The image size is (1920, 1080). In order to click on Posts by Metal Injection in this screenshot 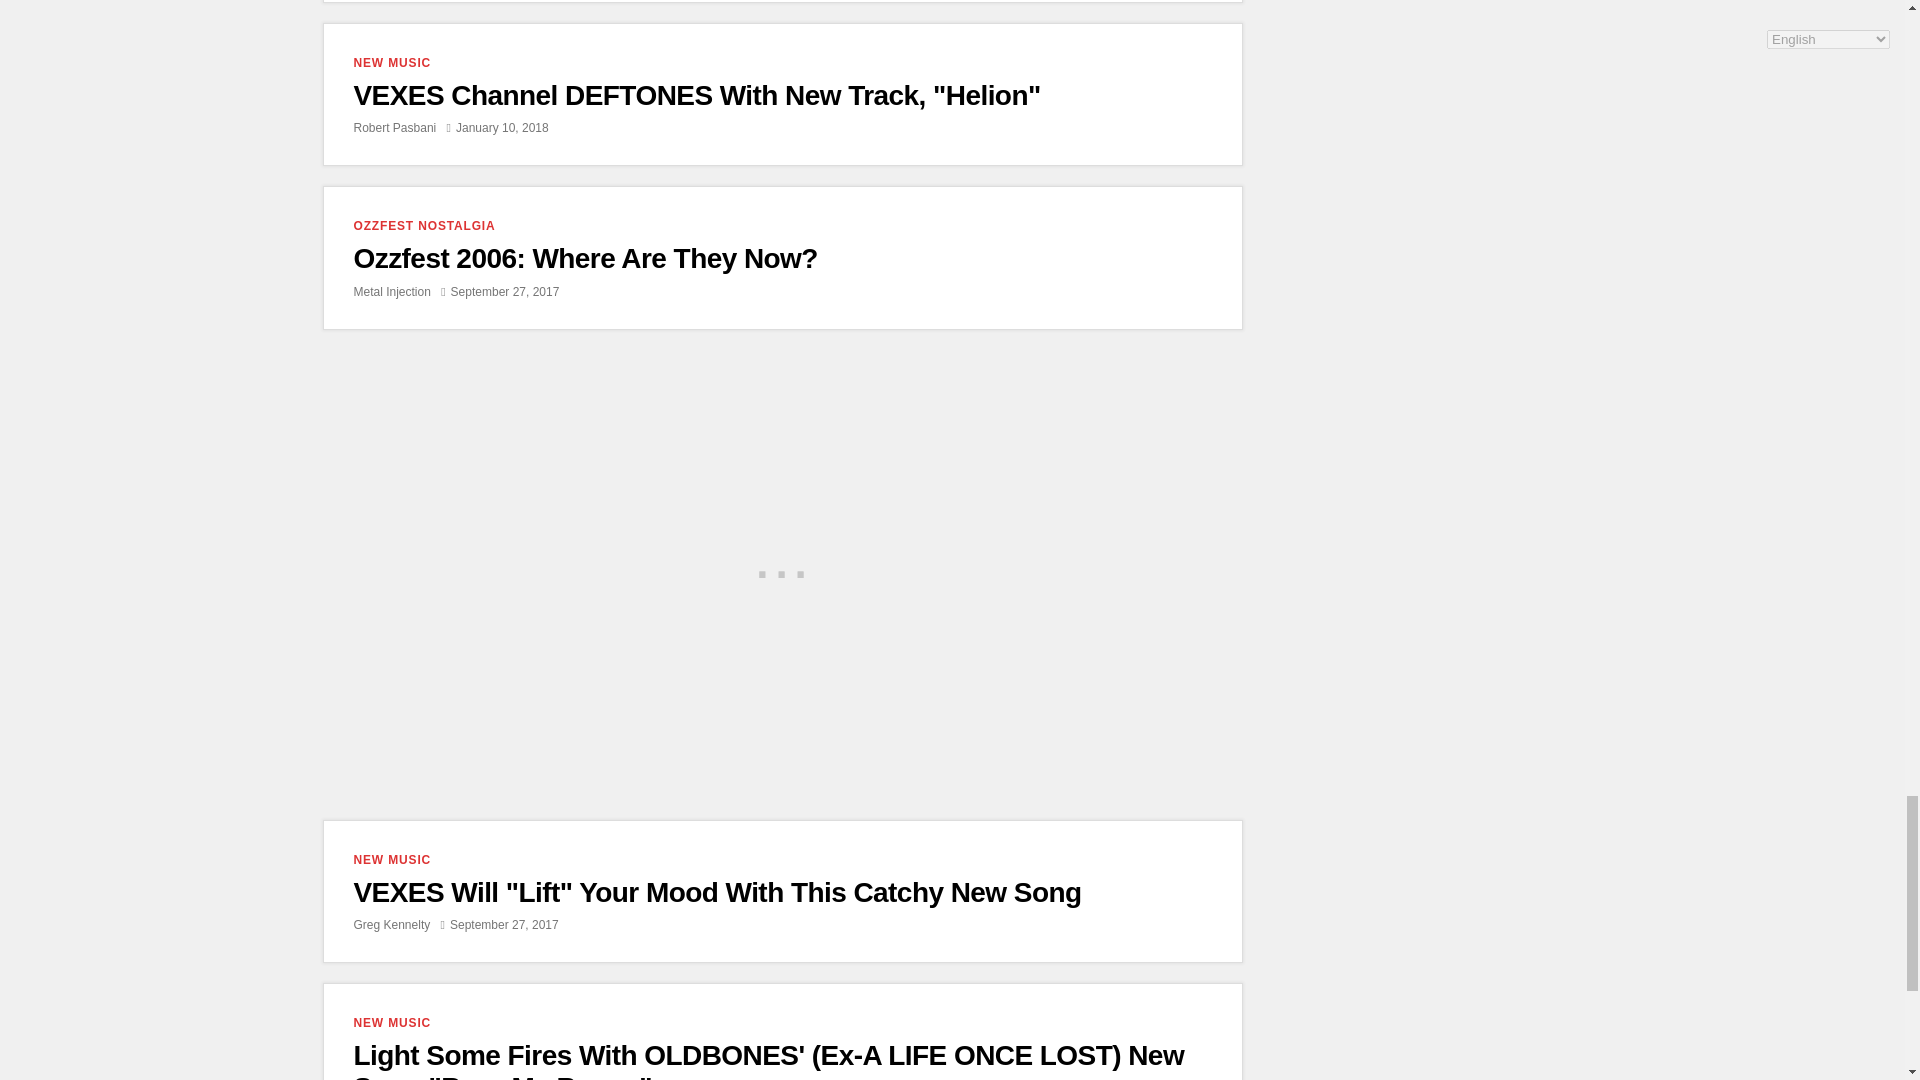, I will do `click(392, 292)`.